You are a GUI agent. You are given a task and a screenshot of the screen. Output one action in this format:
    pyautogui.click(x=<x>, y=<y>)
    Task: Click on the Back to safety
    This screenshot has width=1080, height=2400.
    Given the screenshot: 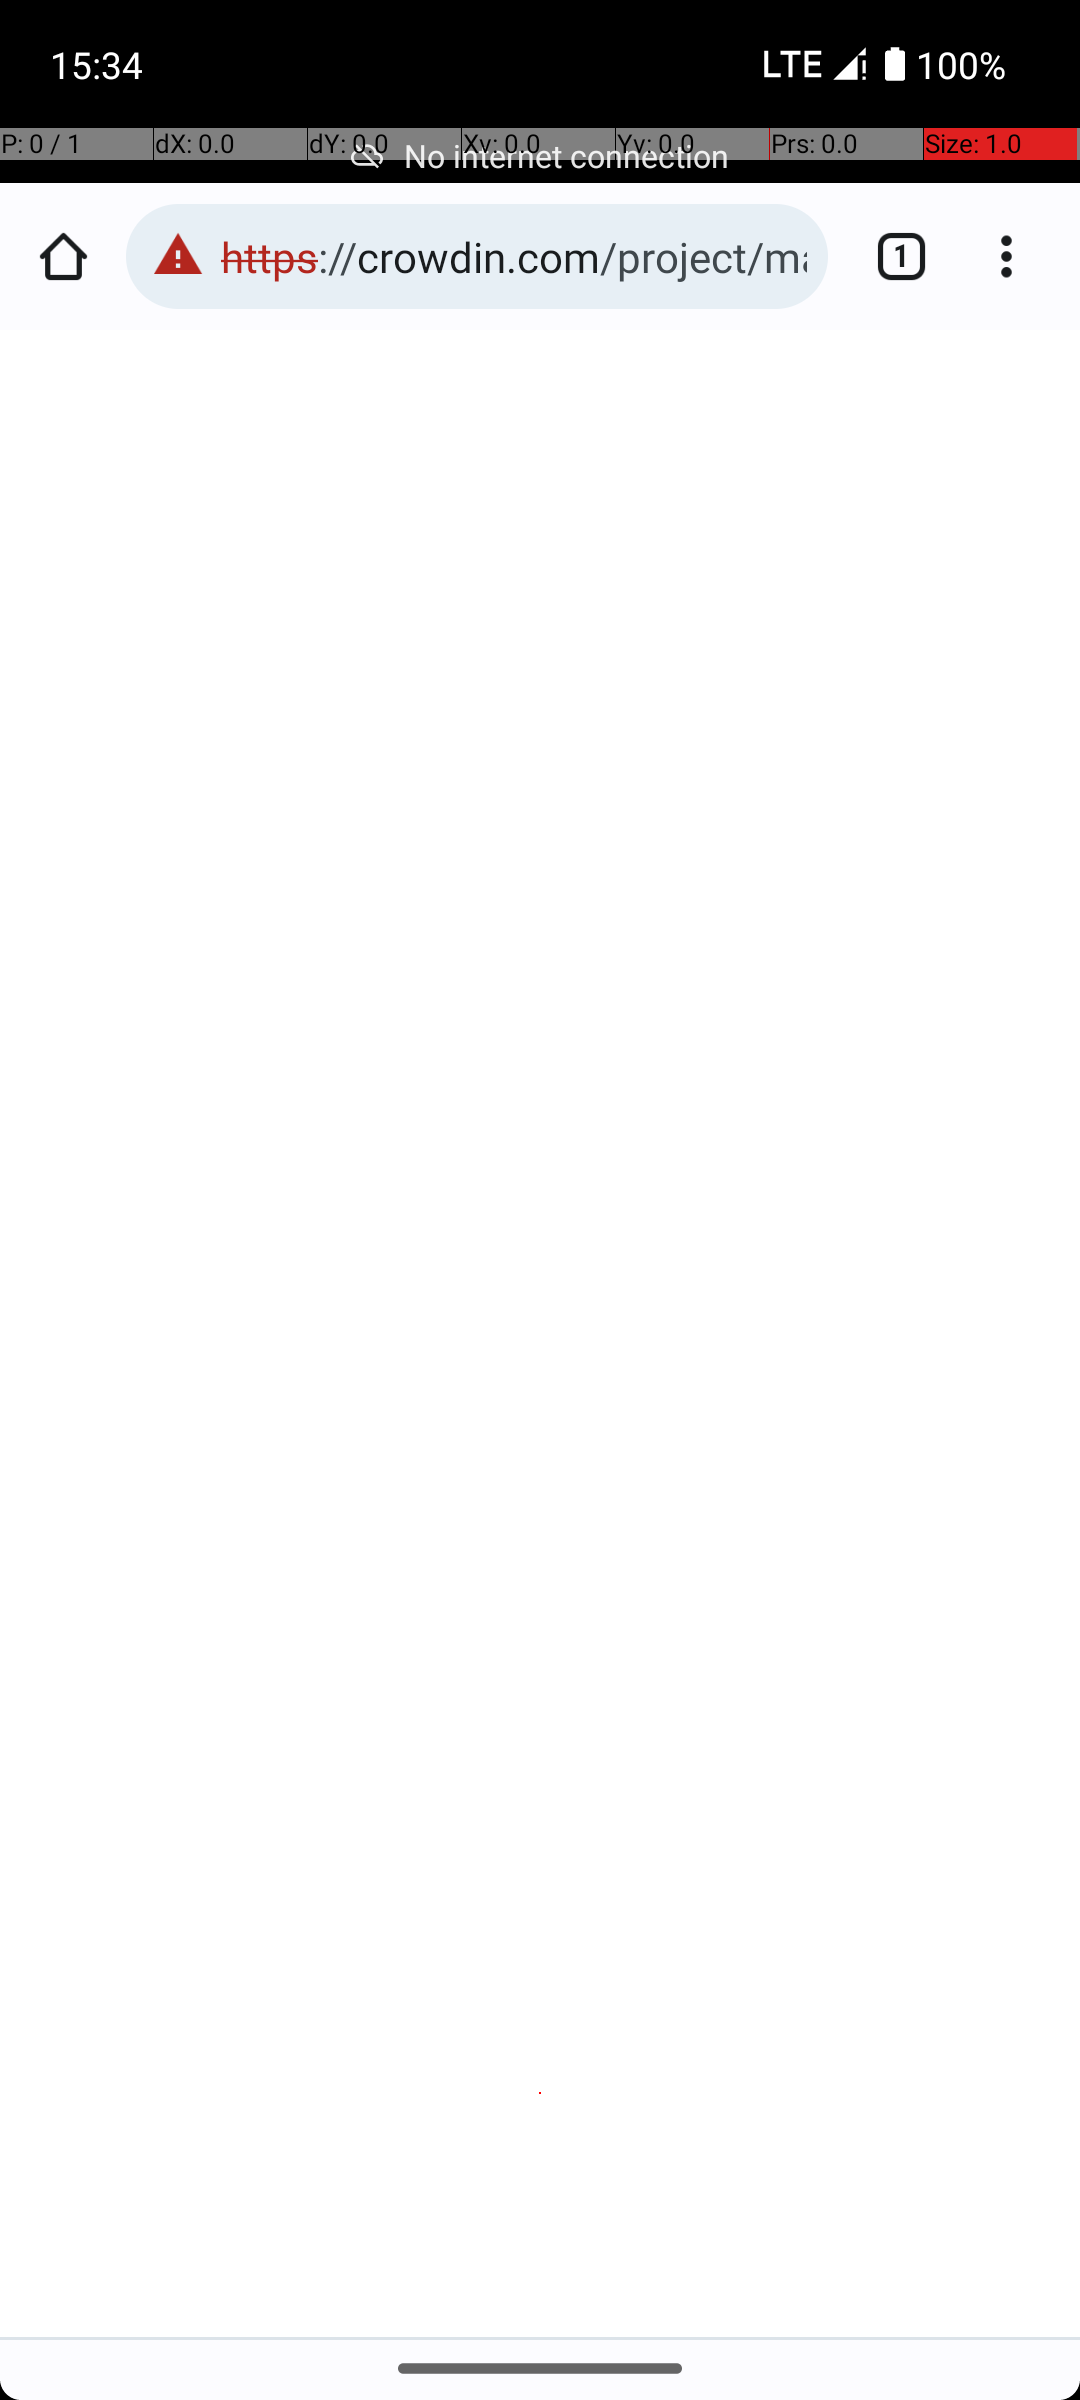 What is the action you would take?
    pyautogui.click(x=542, y=2060)
    